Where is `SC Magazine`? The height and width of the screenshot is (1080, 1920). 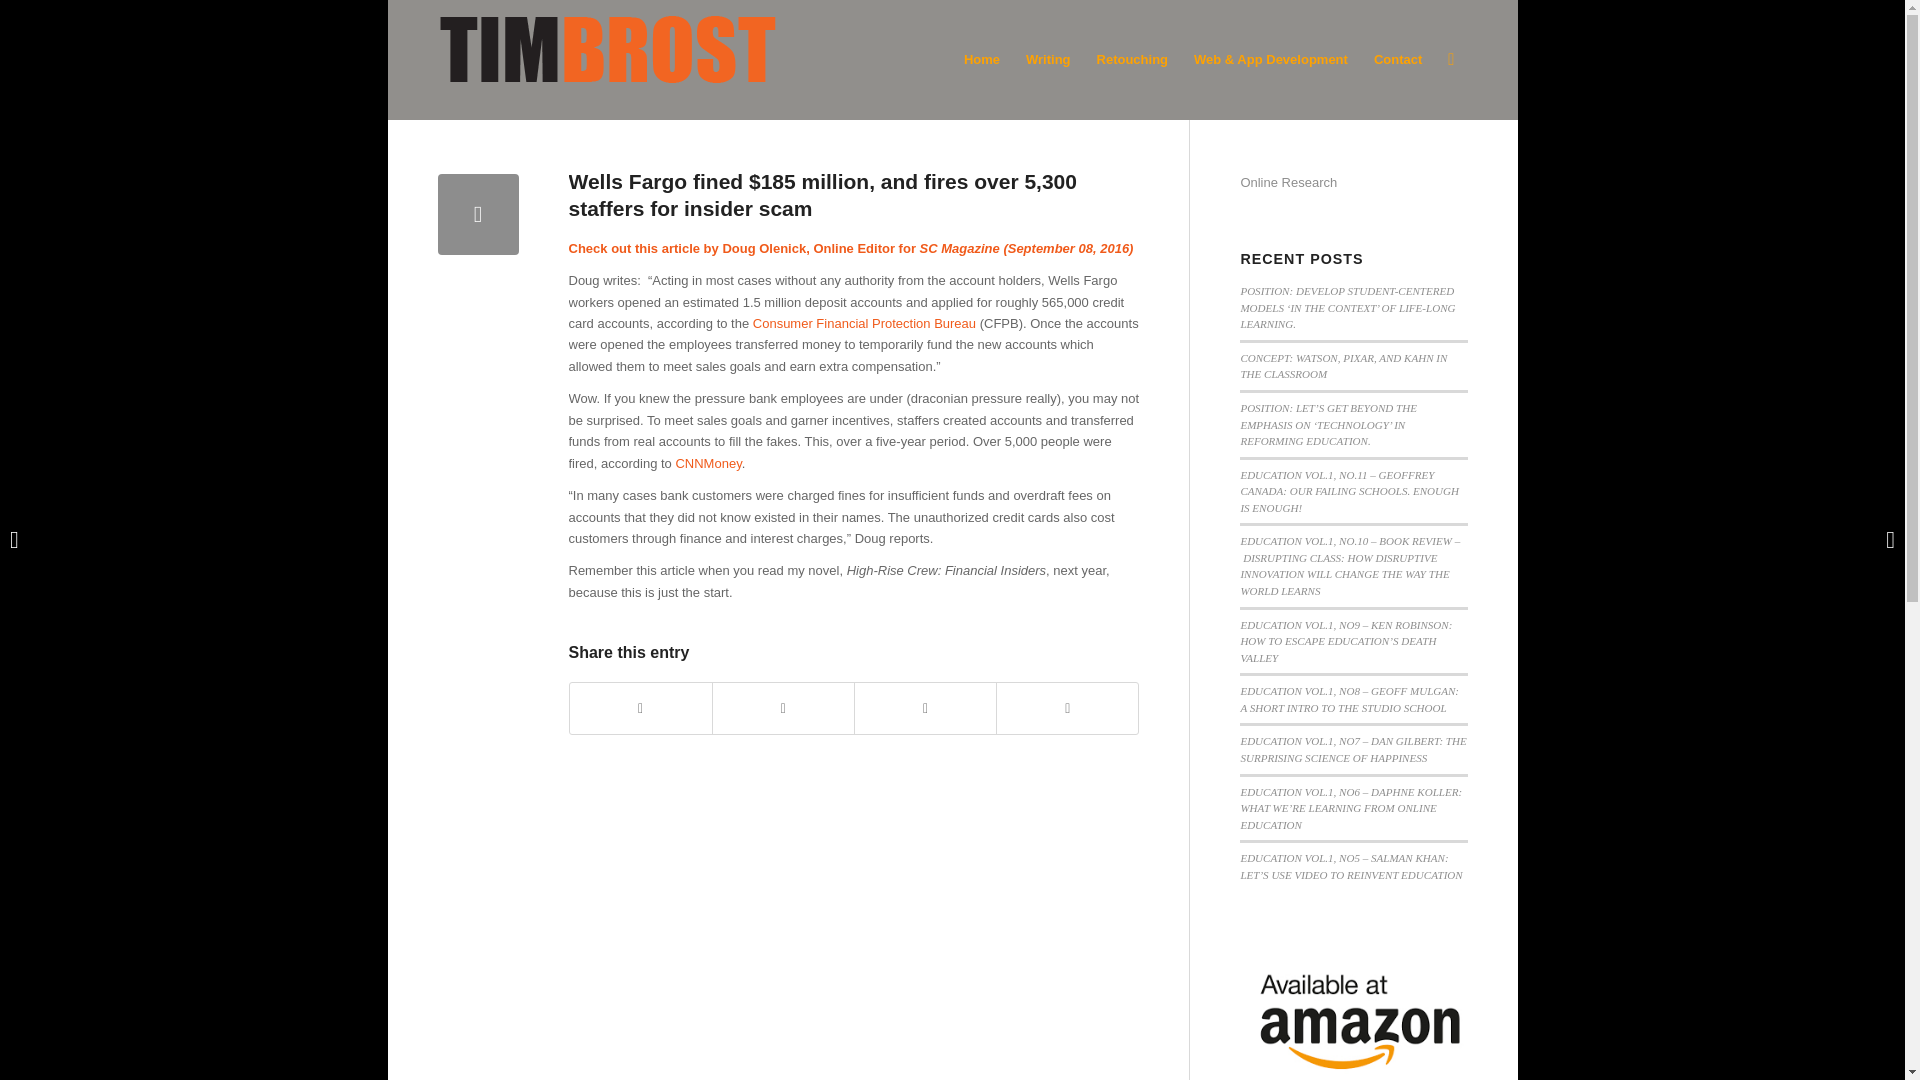
SC Magazine is located at coordinates (960, 248).